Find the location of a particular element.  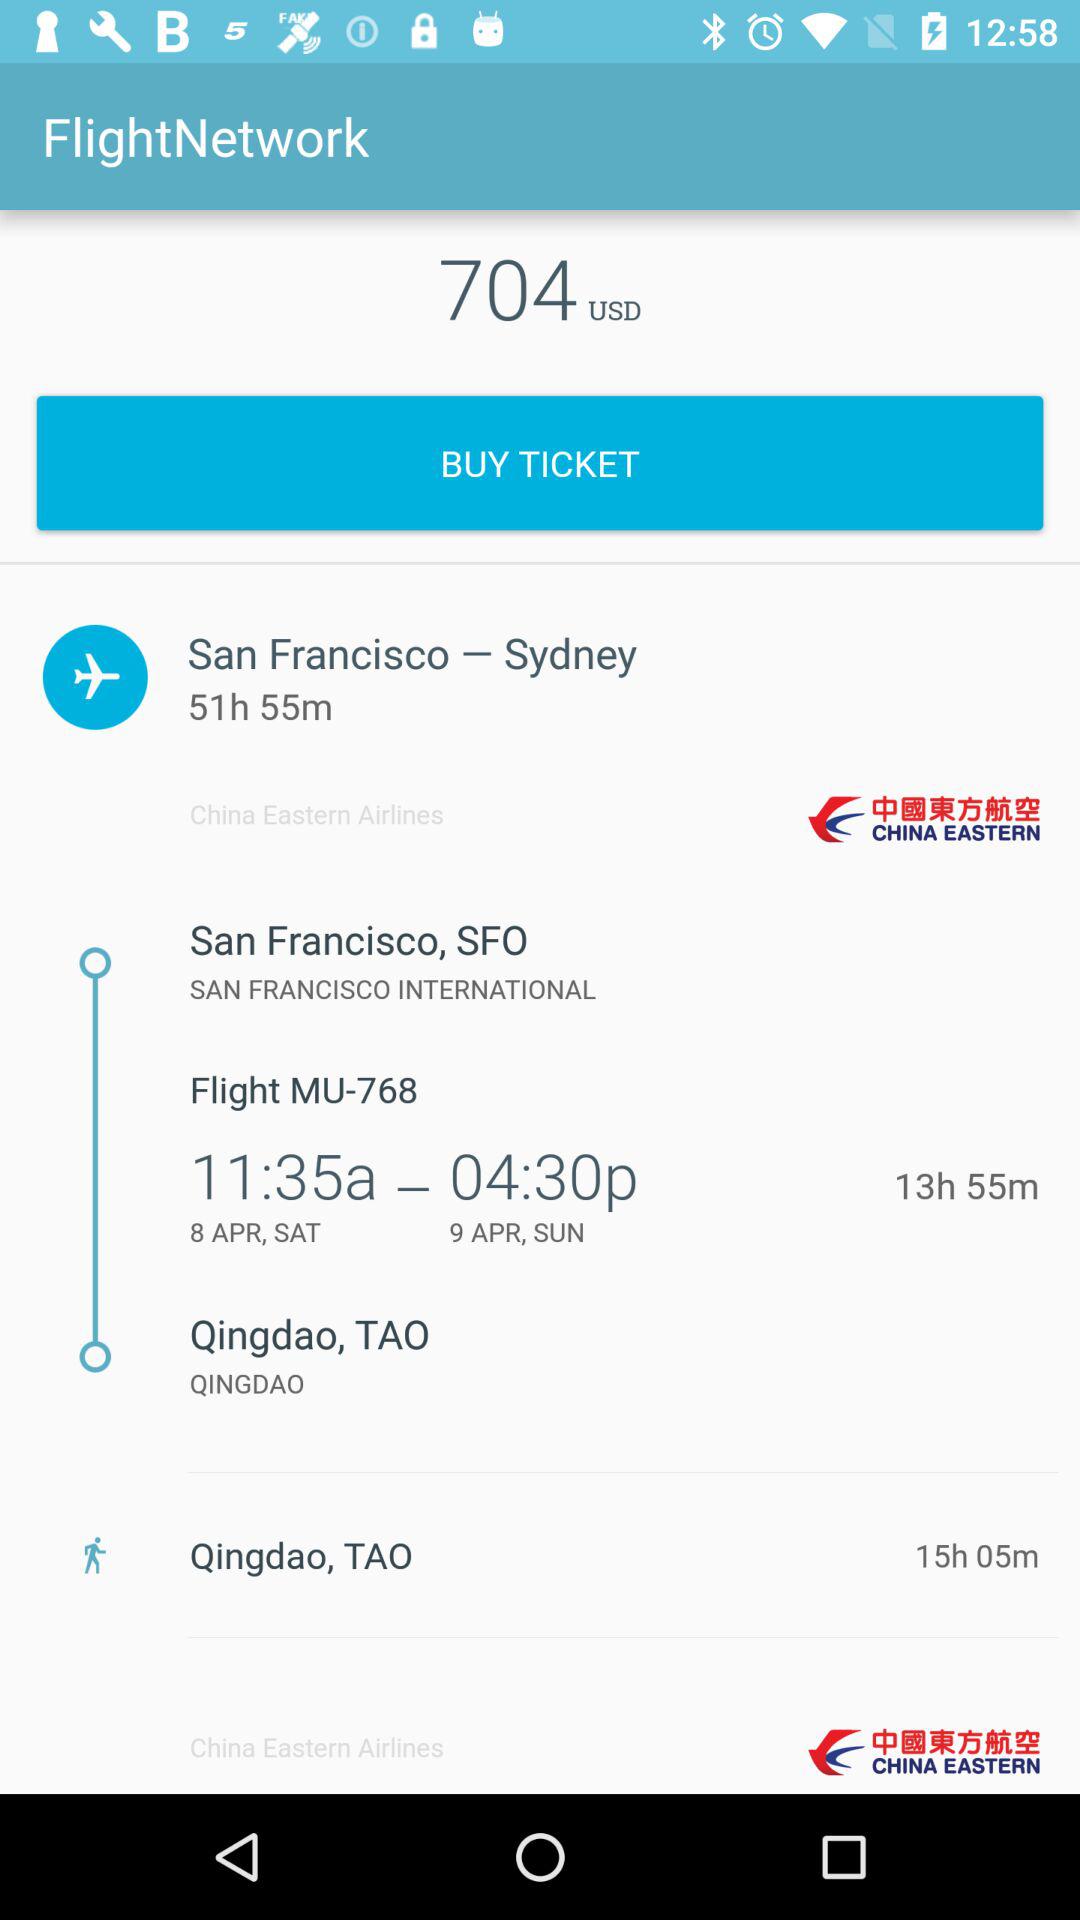

choose icon below the 704 is located at coordinates (540, 462).